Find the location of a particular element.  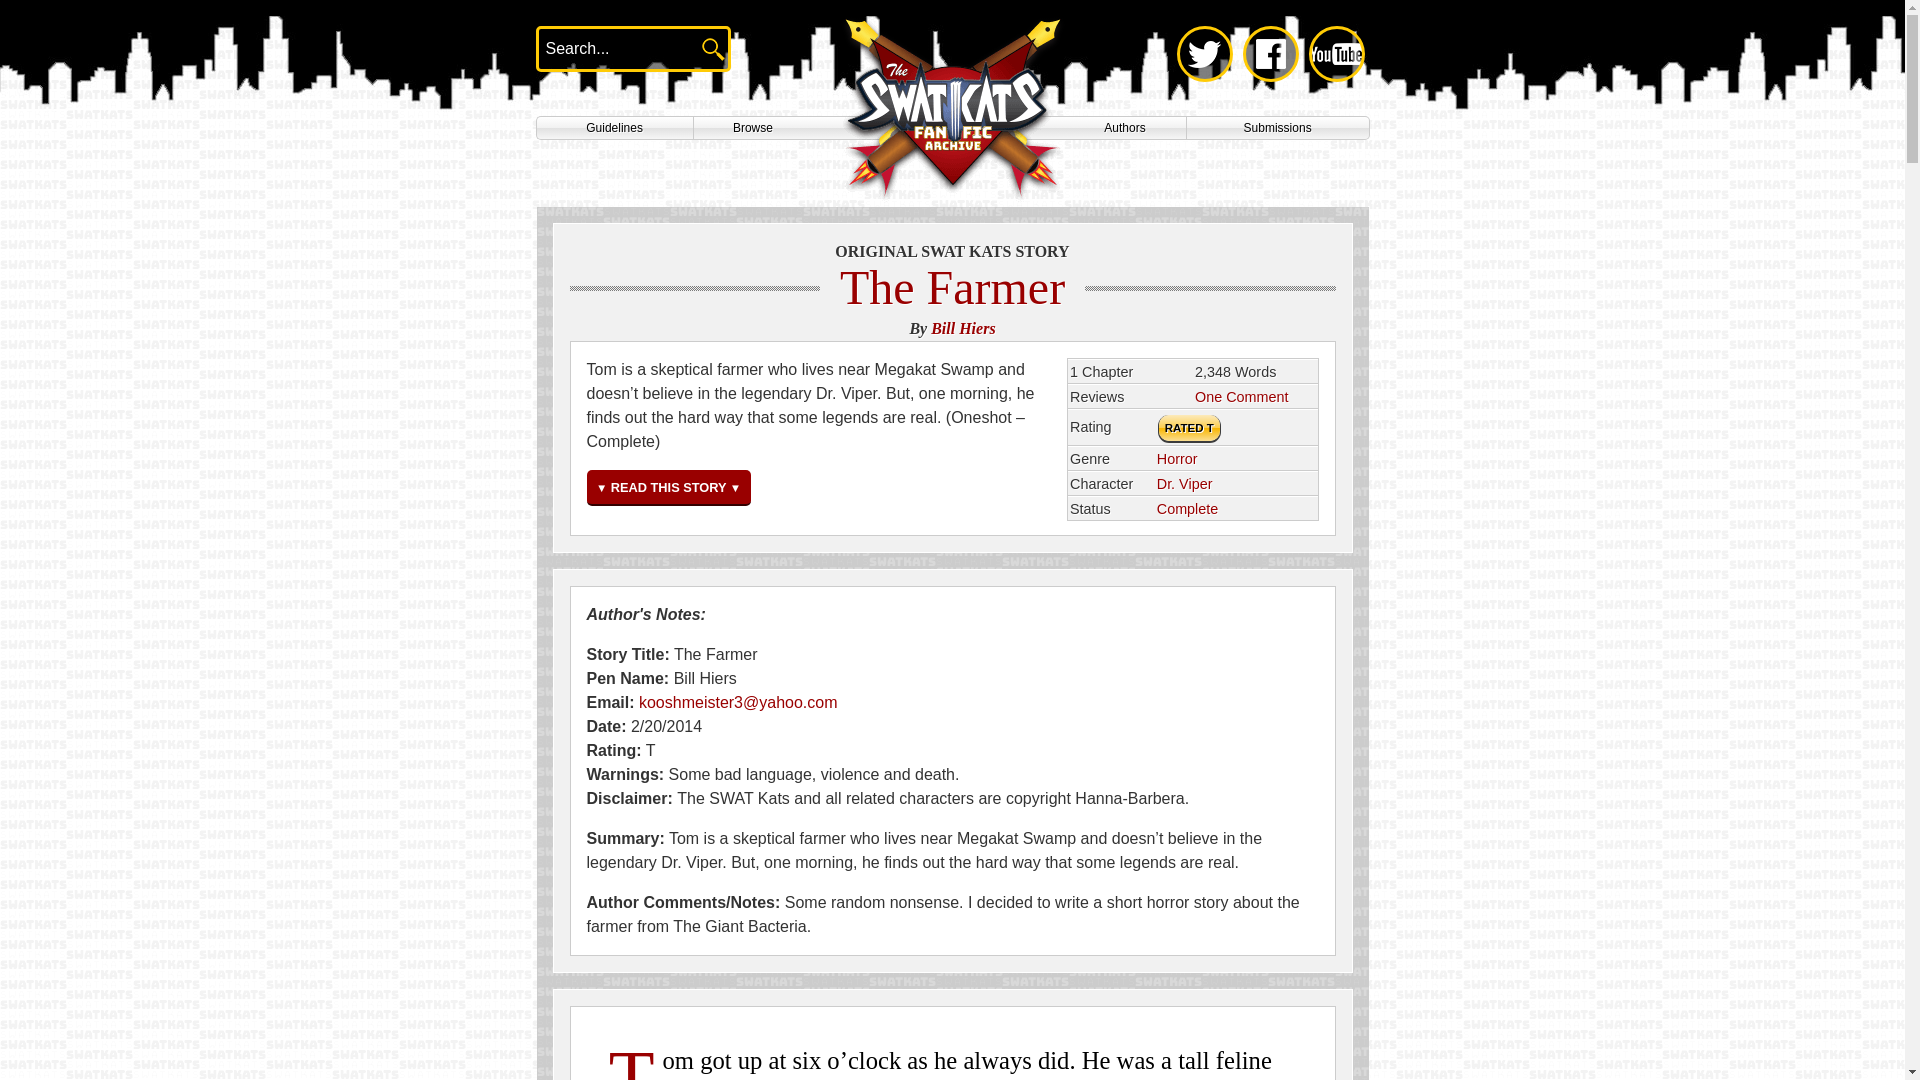

Horror is located at coordinates (1178, 458).